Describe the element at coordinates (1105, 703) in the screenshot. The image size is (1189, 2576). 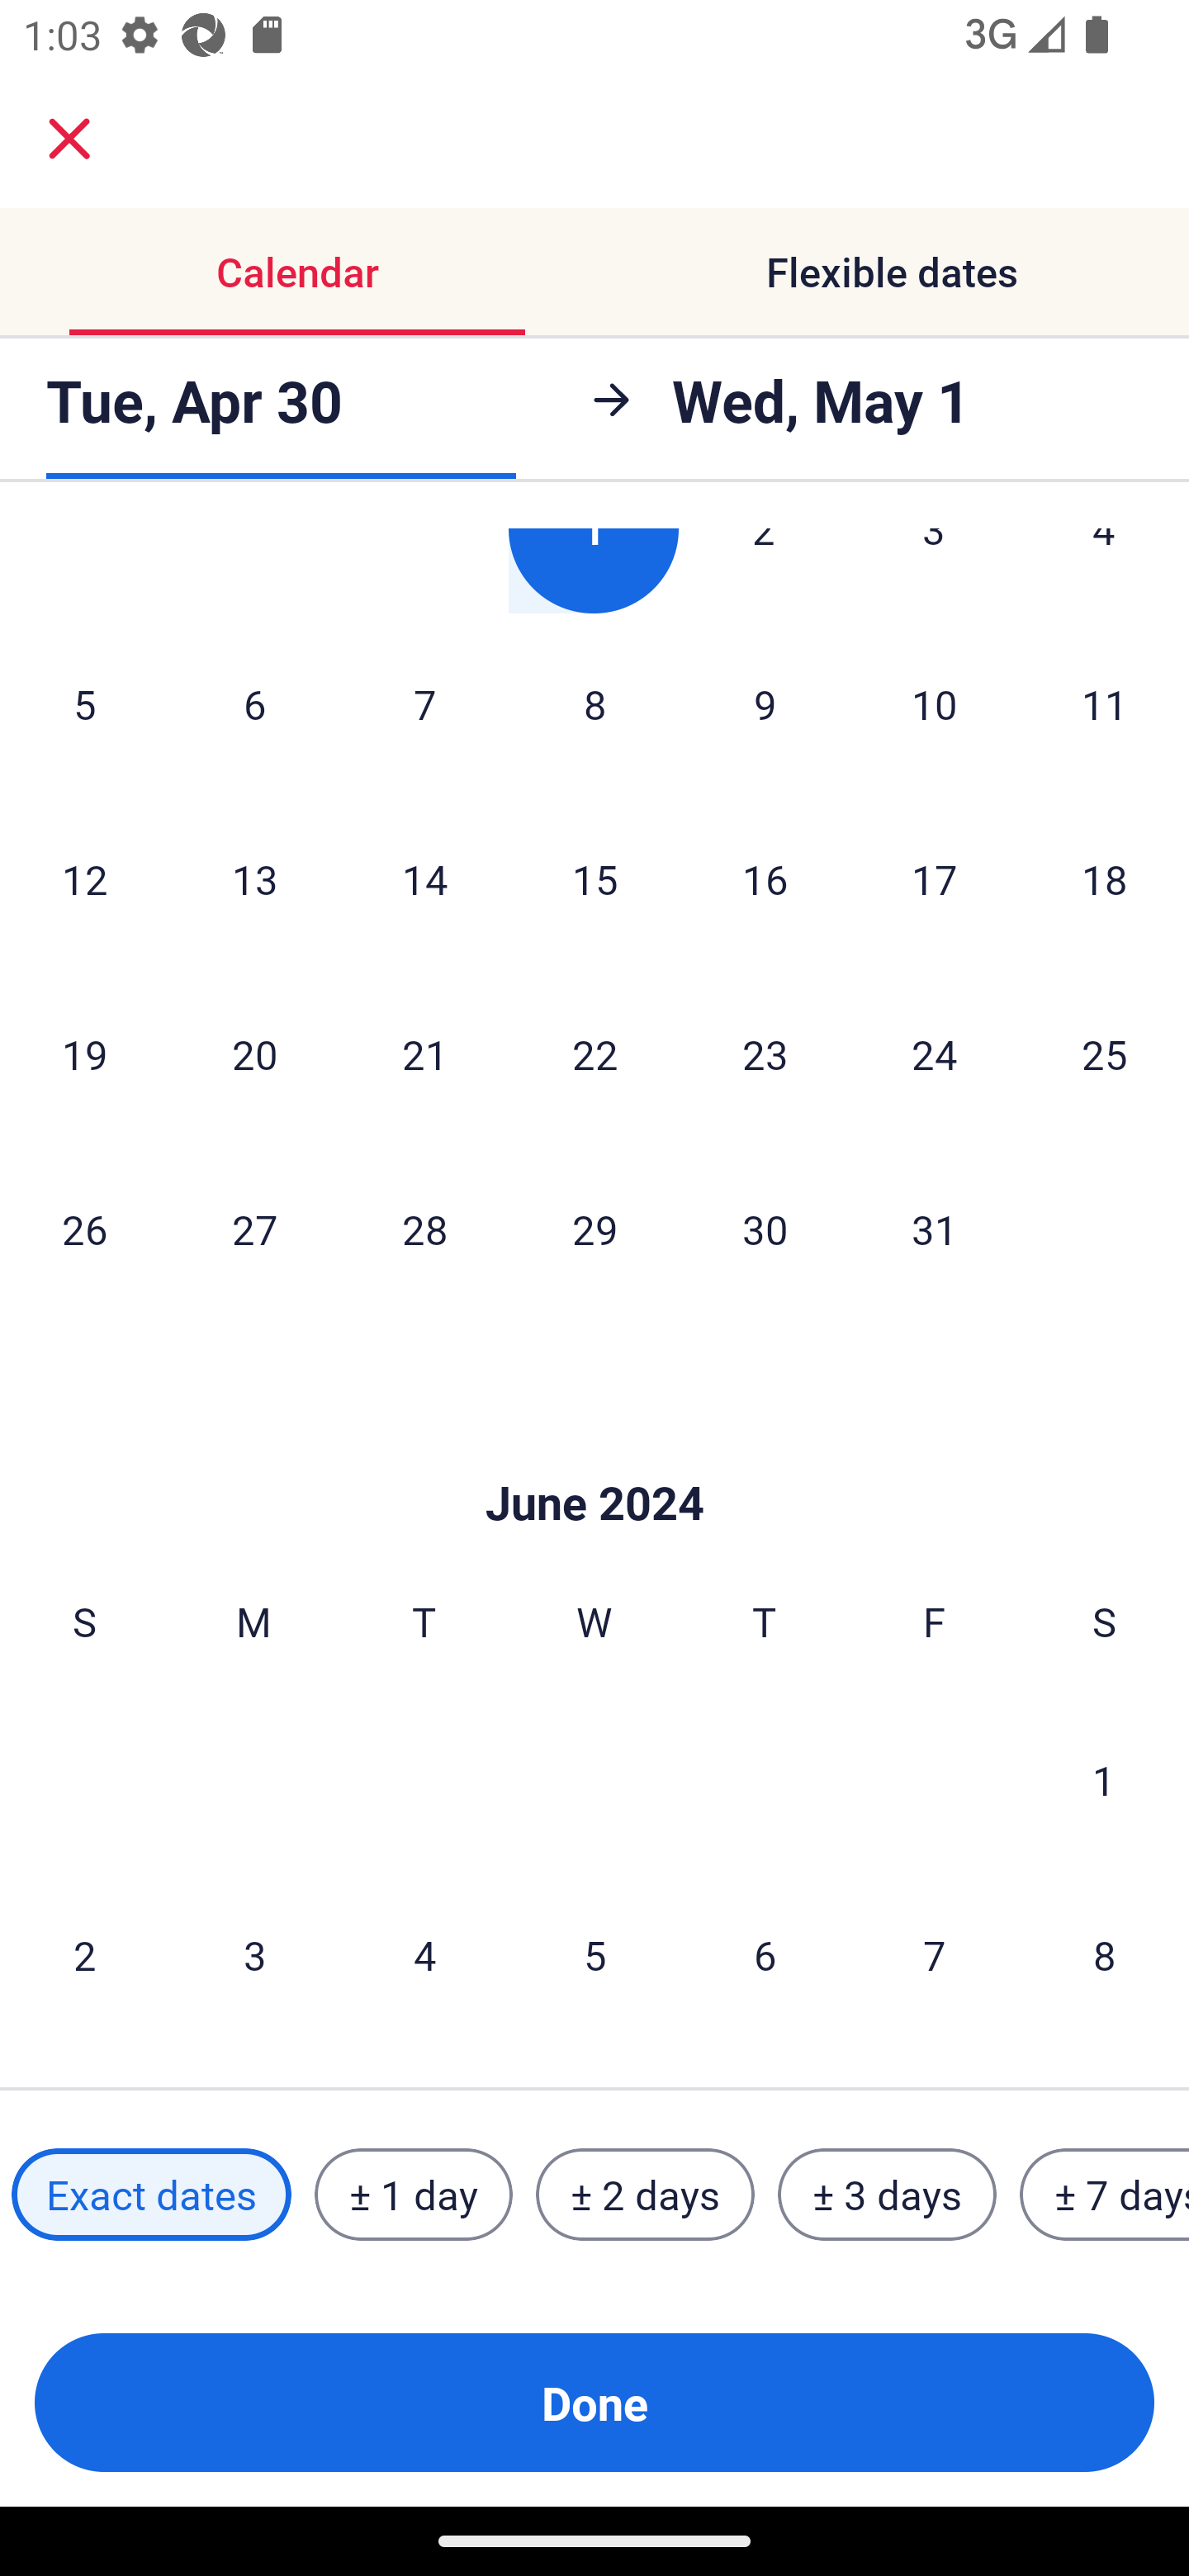
I see `11 Saturday, May 11, 2024` at that location.